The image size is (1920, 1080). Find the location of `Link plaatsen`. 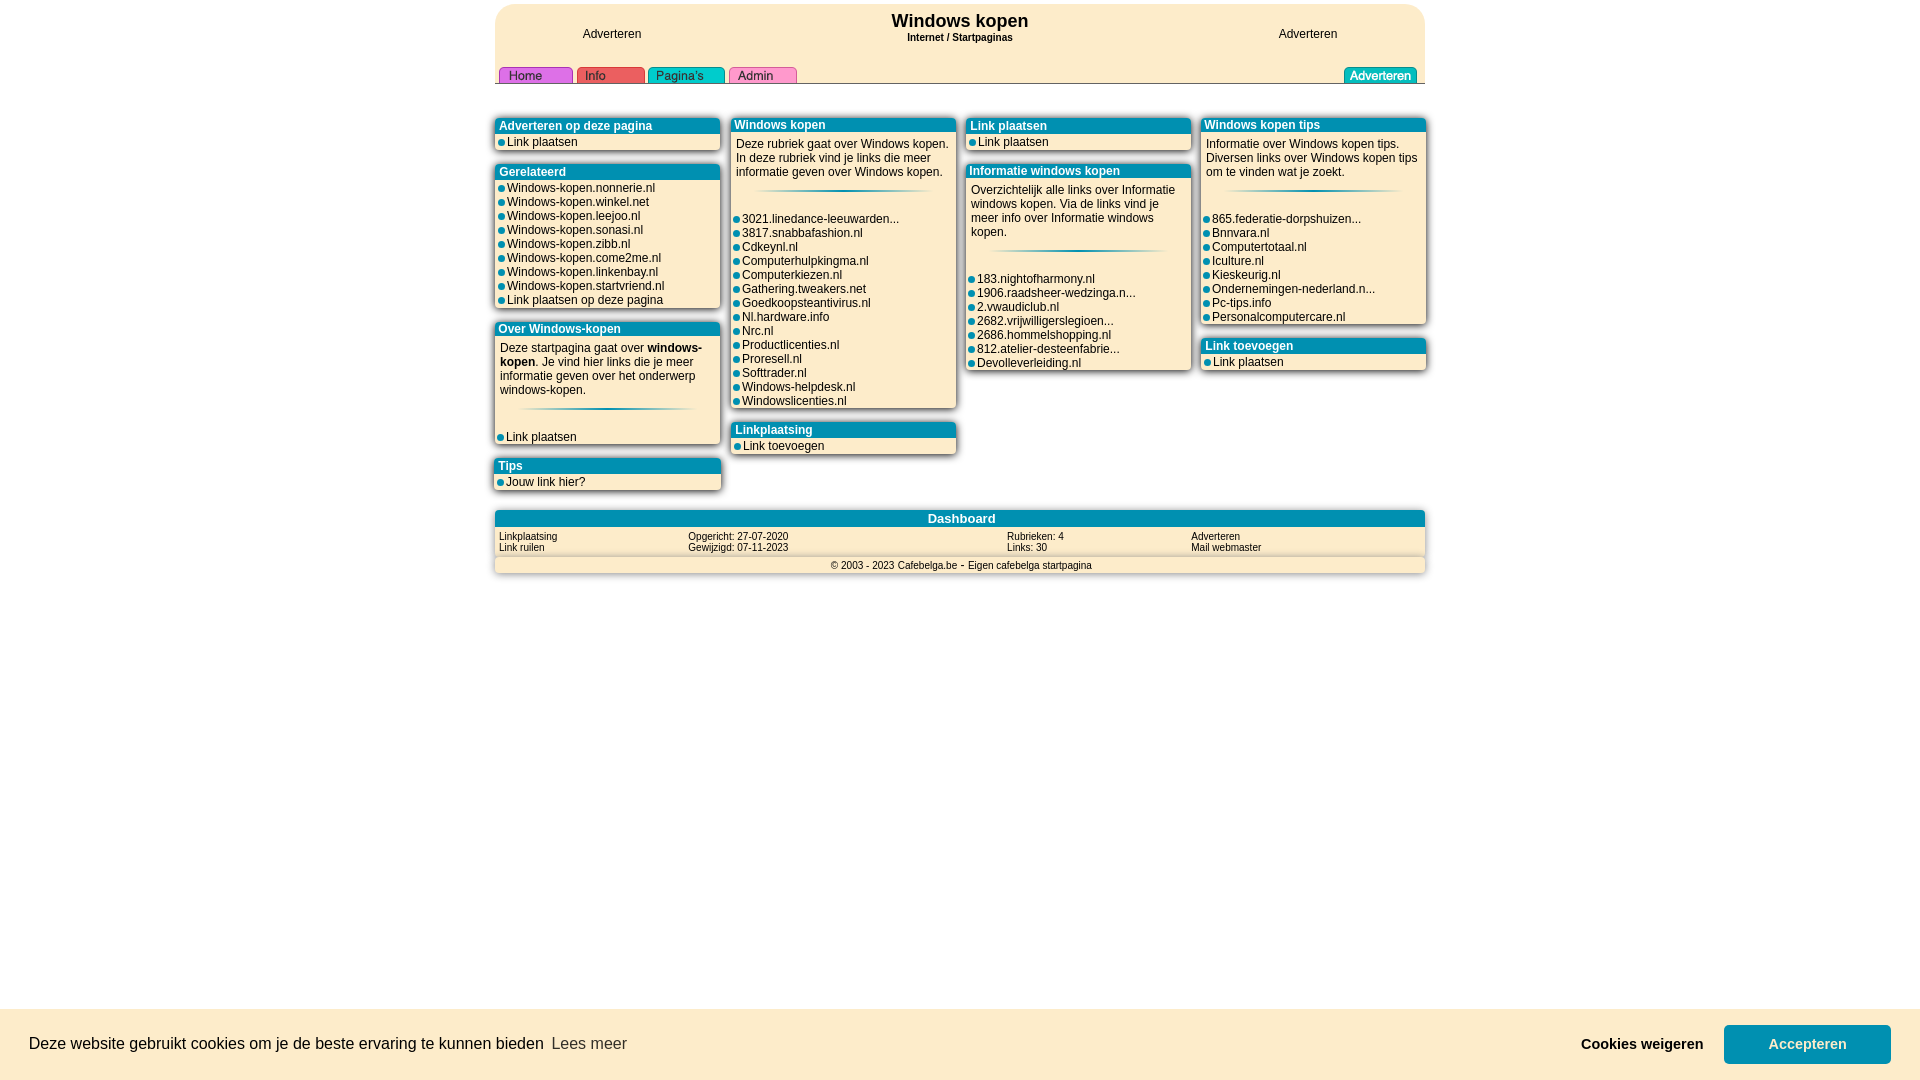

Link plaatsen is located at coordinates (1248, 362).